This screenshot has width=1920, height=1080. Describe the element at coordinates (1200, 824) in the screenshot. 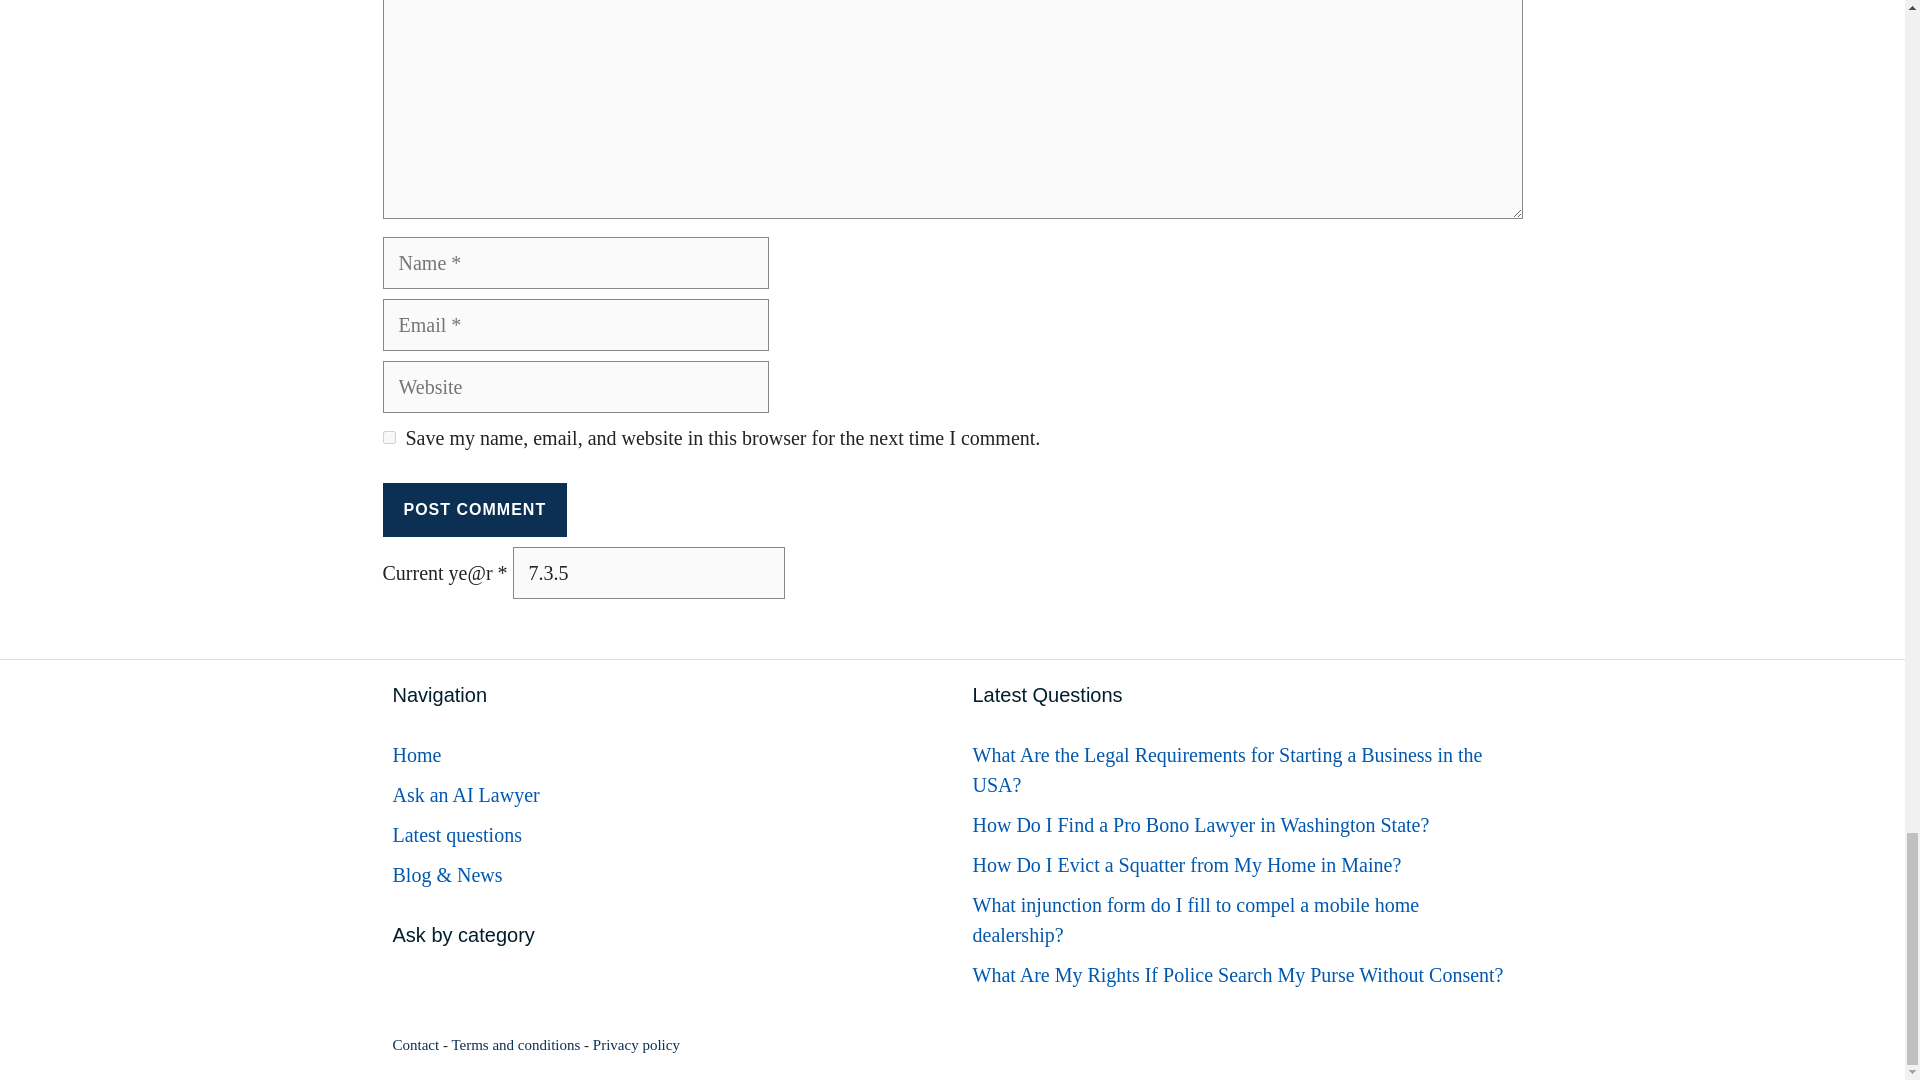

I see `How Do I Find a Pro Bono Lawyer in Washington State?` at that location.